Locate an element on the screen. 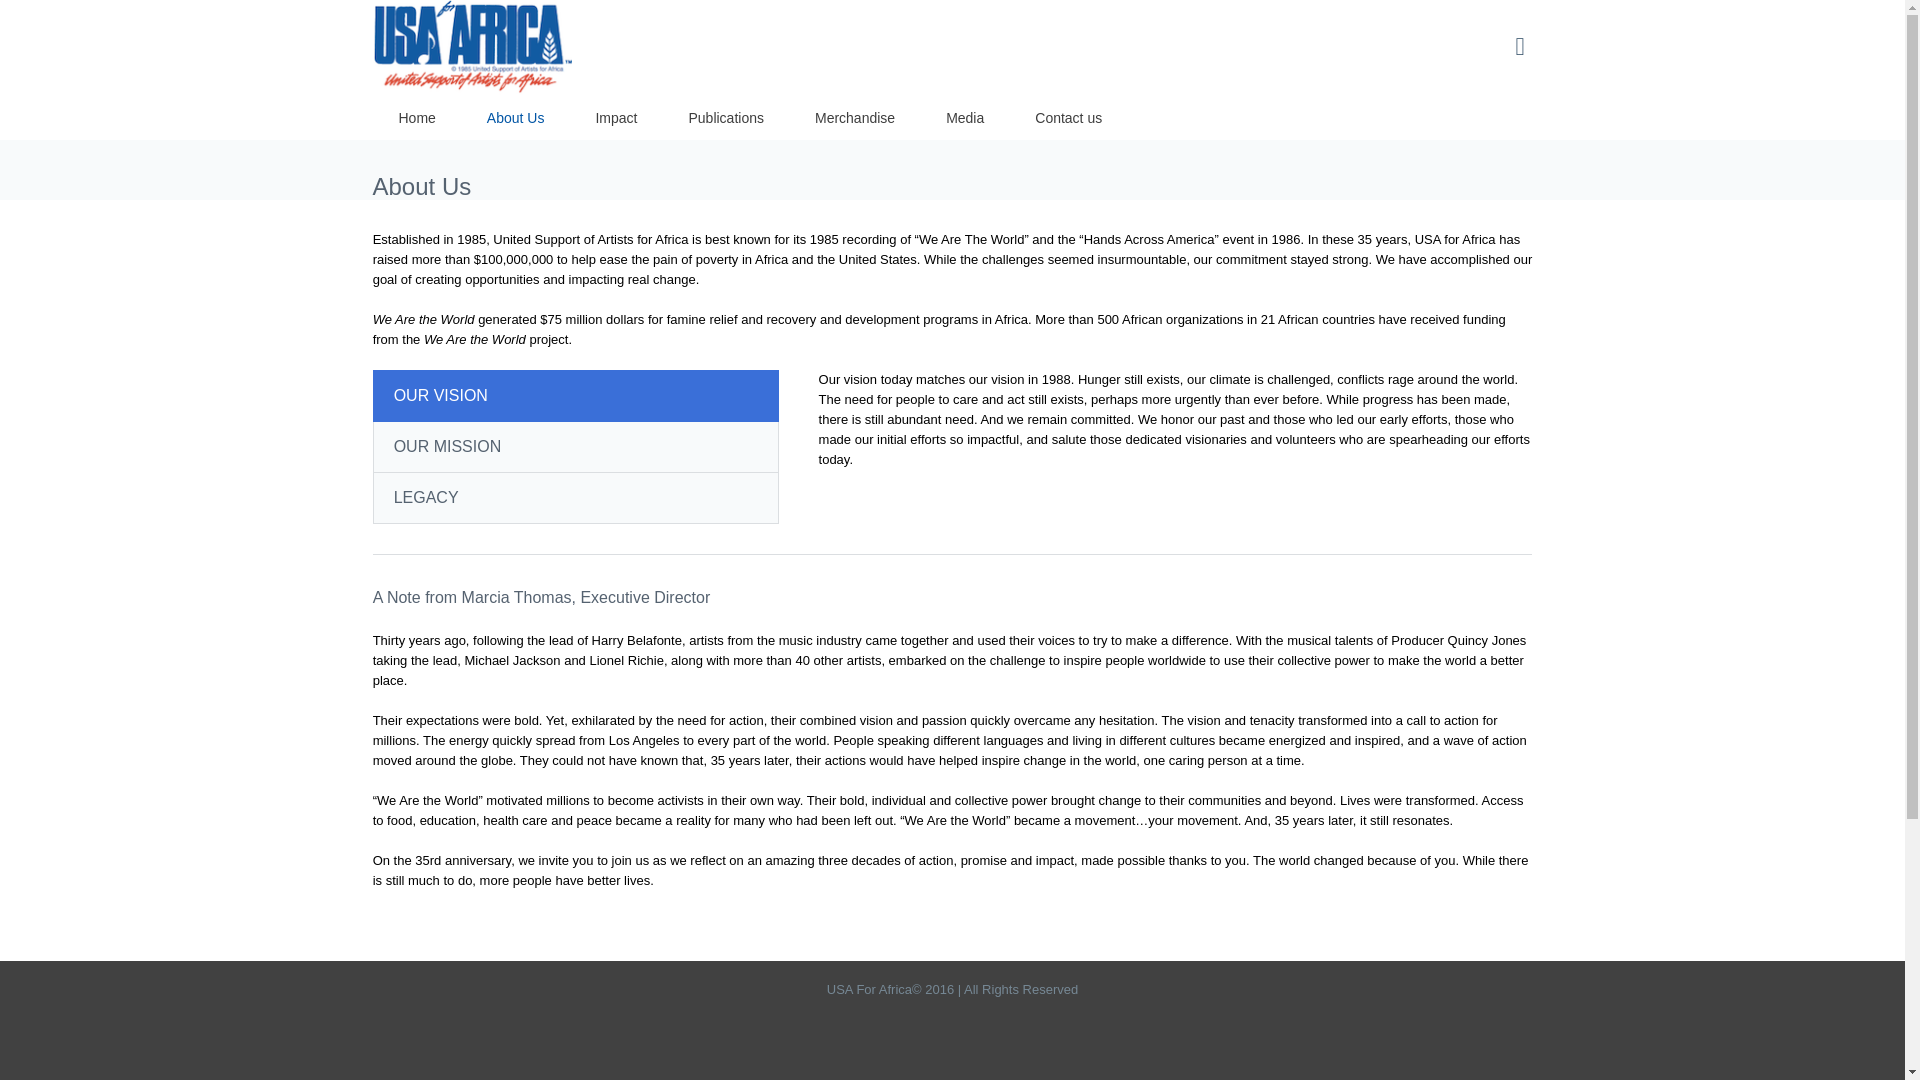 Image resolution: width=1920 pixels, height=1080 pixels. Home is located at coordinates (416, 118).